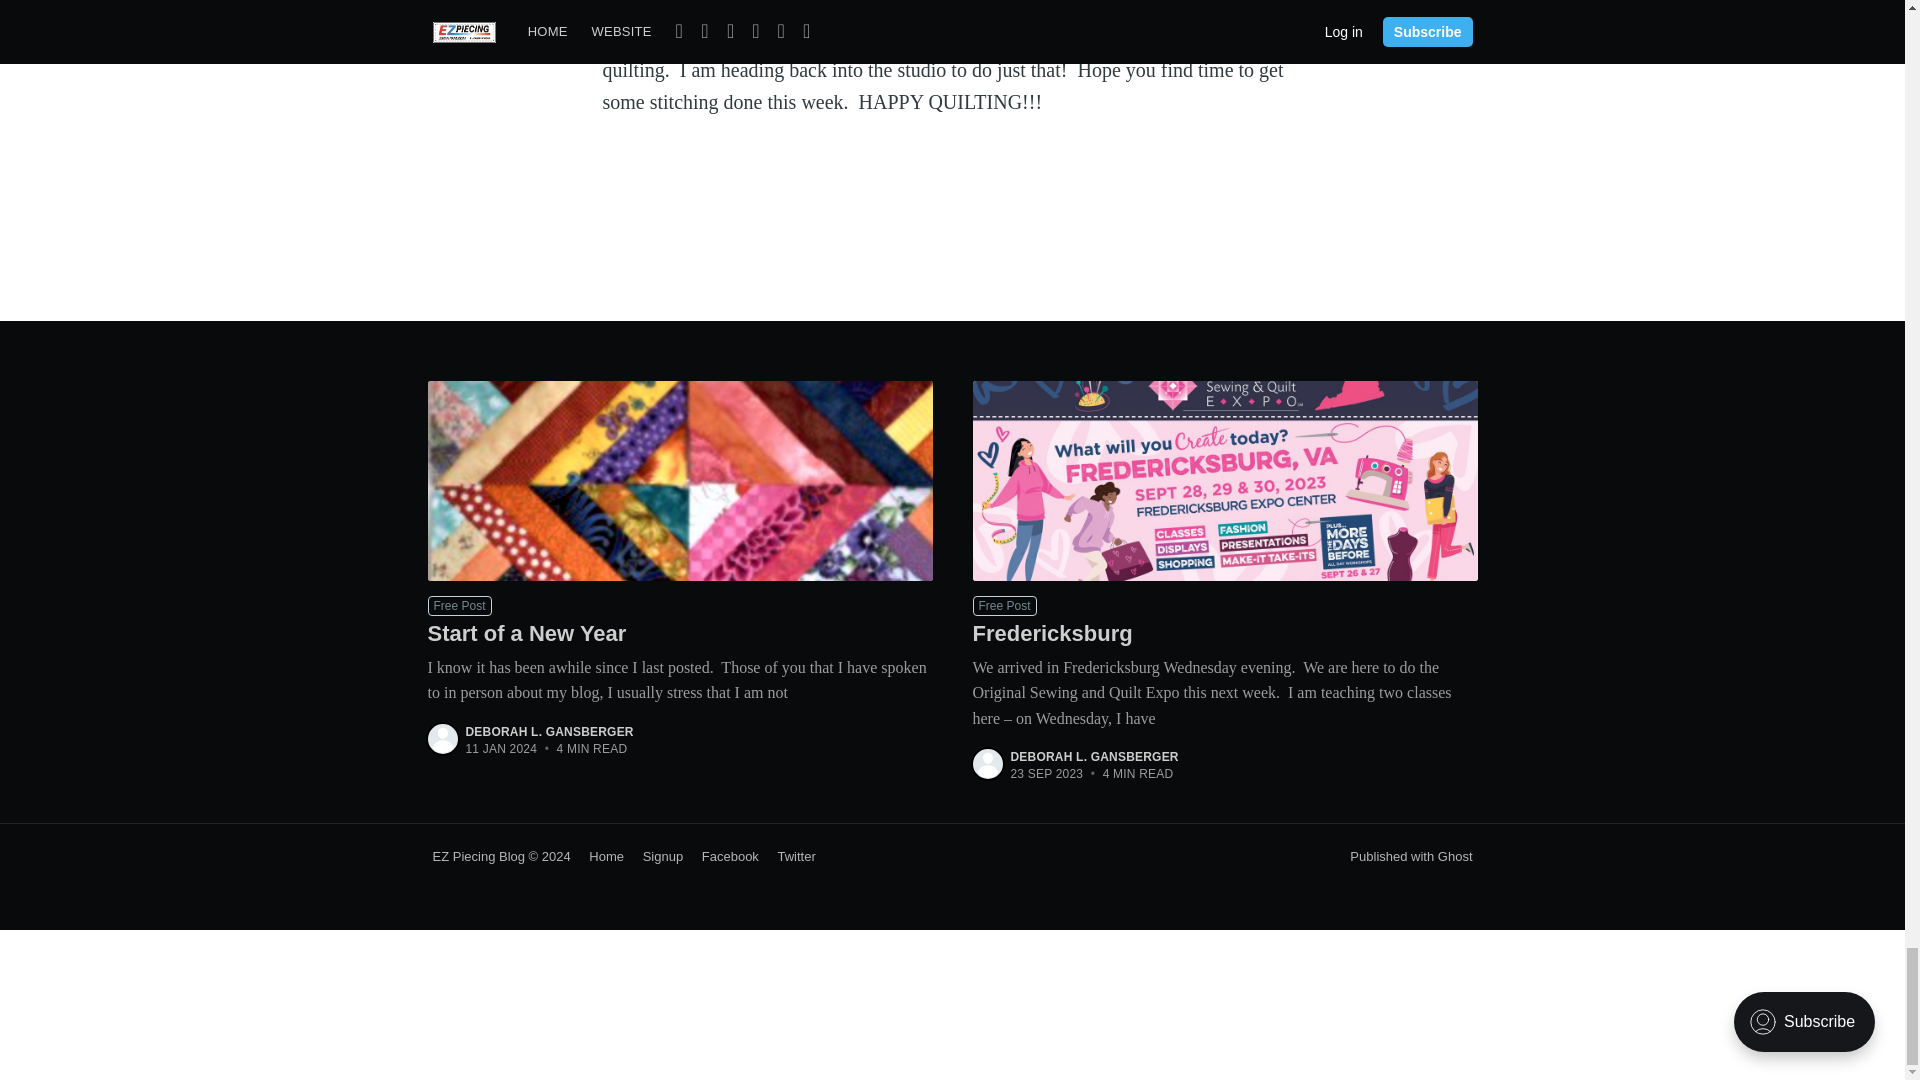 Image resolution: width=1920 pixels, height=1080 pixels. I want to click on Facebook, so click(722, 856).